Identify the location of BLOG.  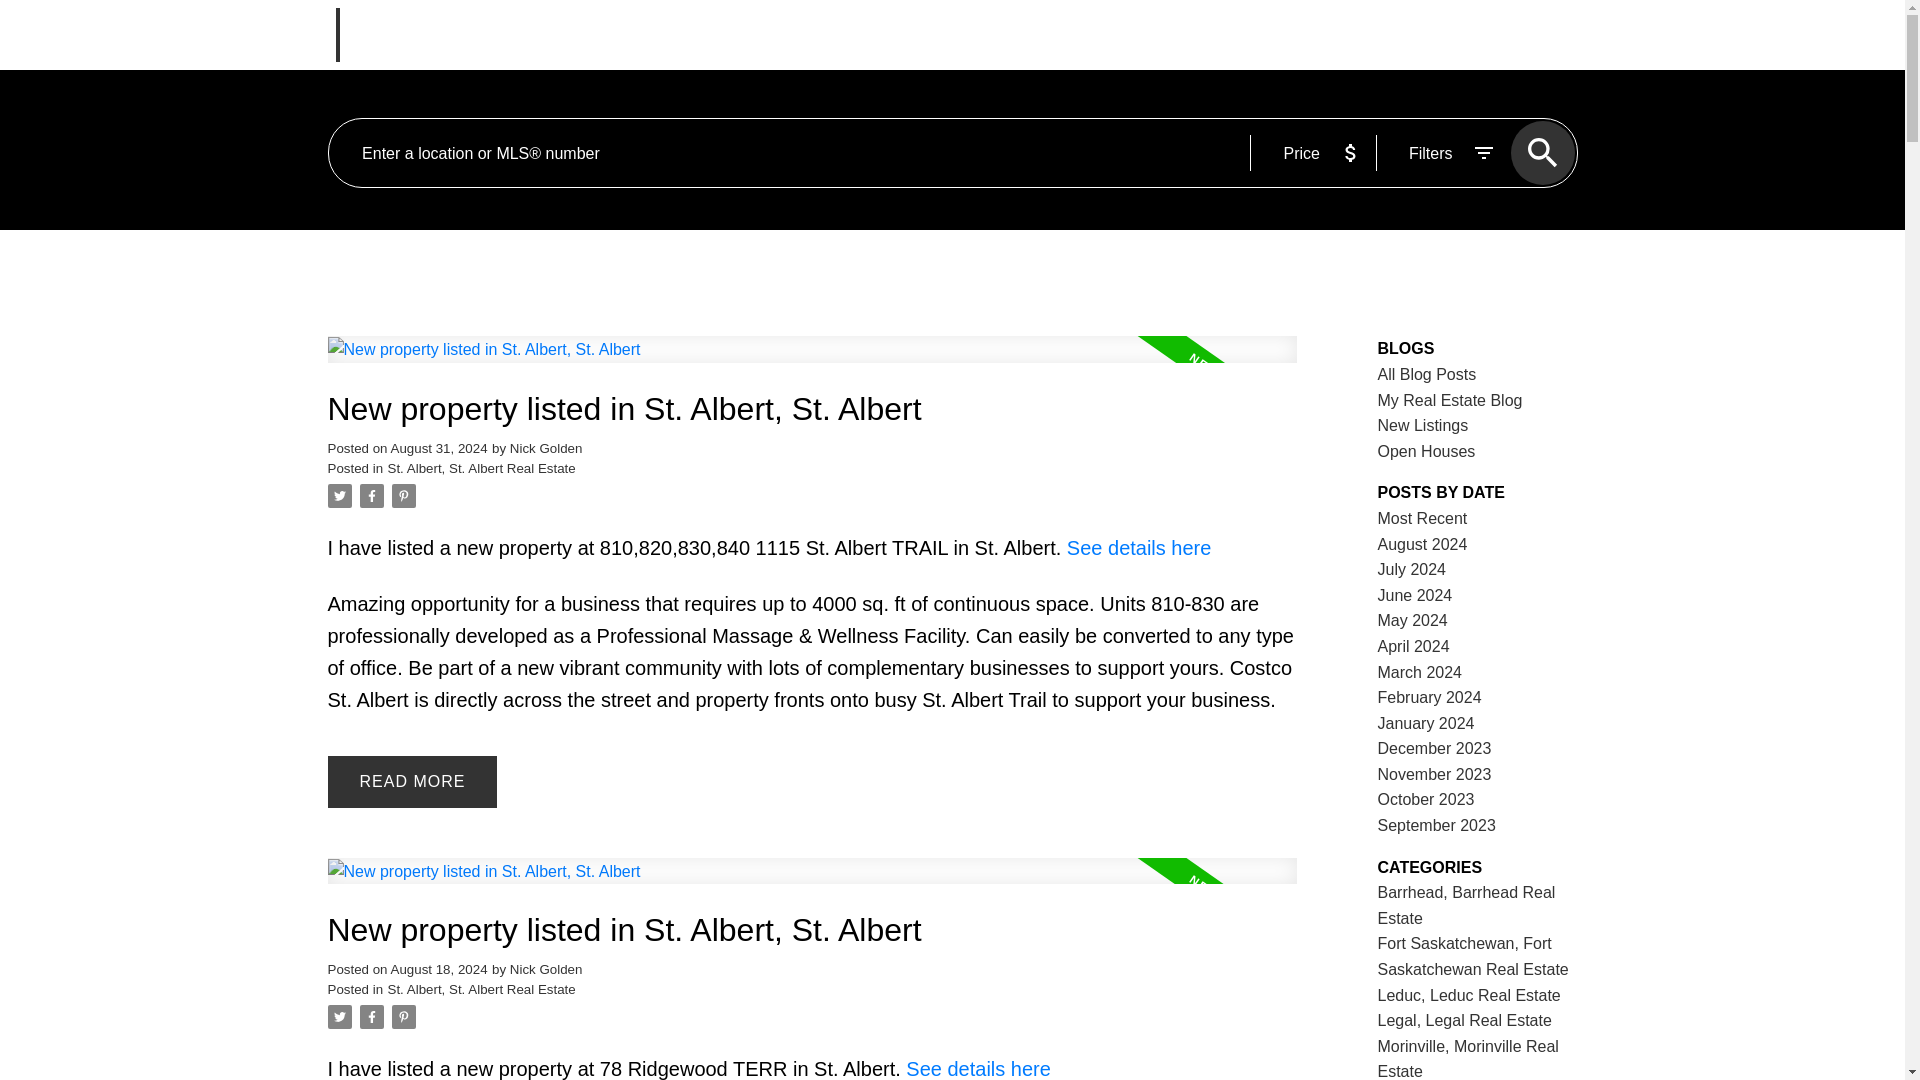
(1060, 34).